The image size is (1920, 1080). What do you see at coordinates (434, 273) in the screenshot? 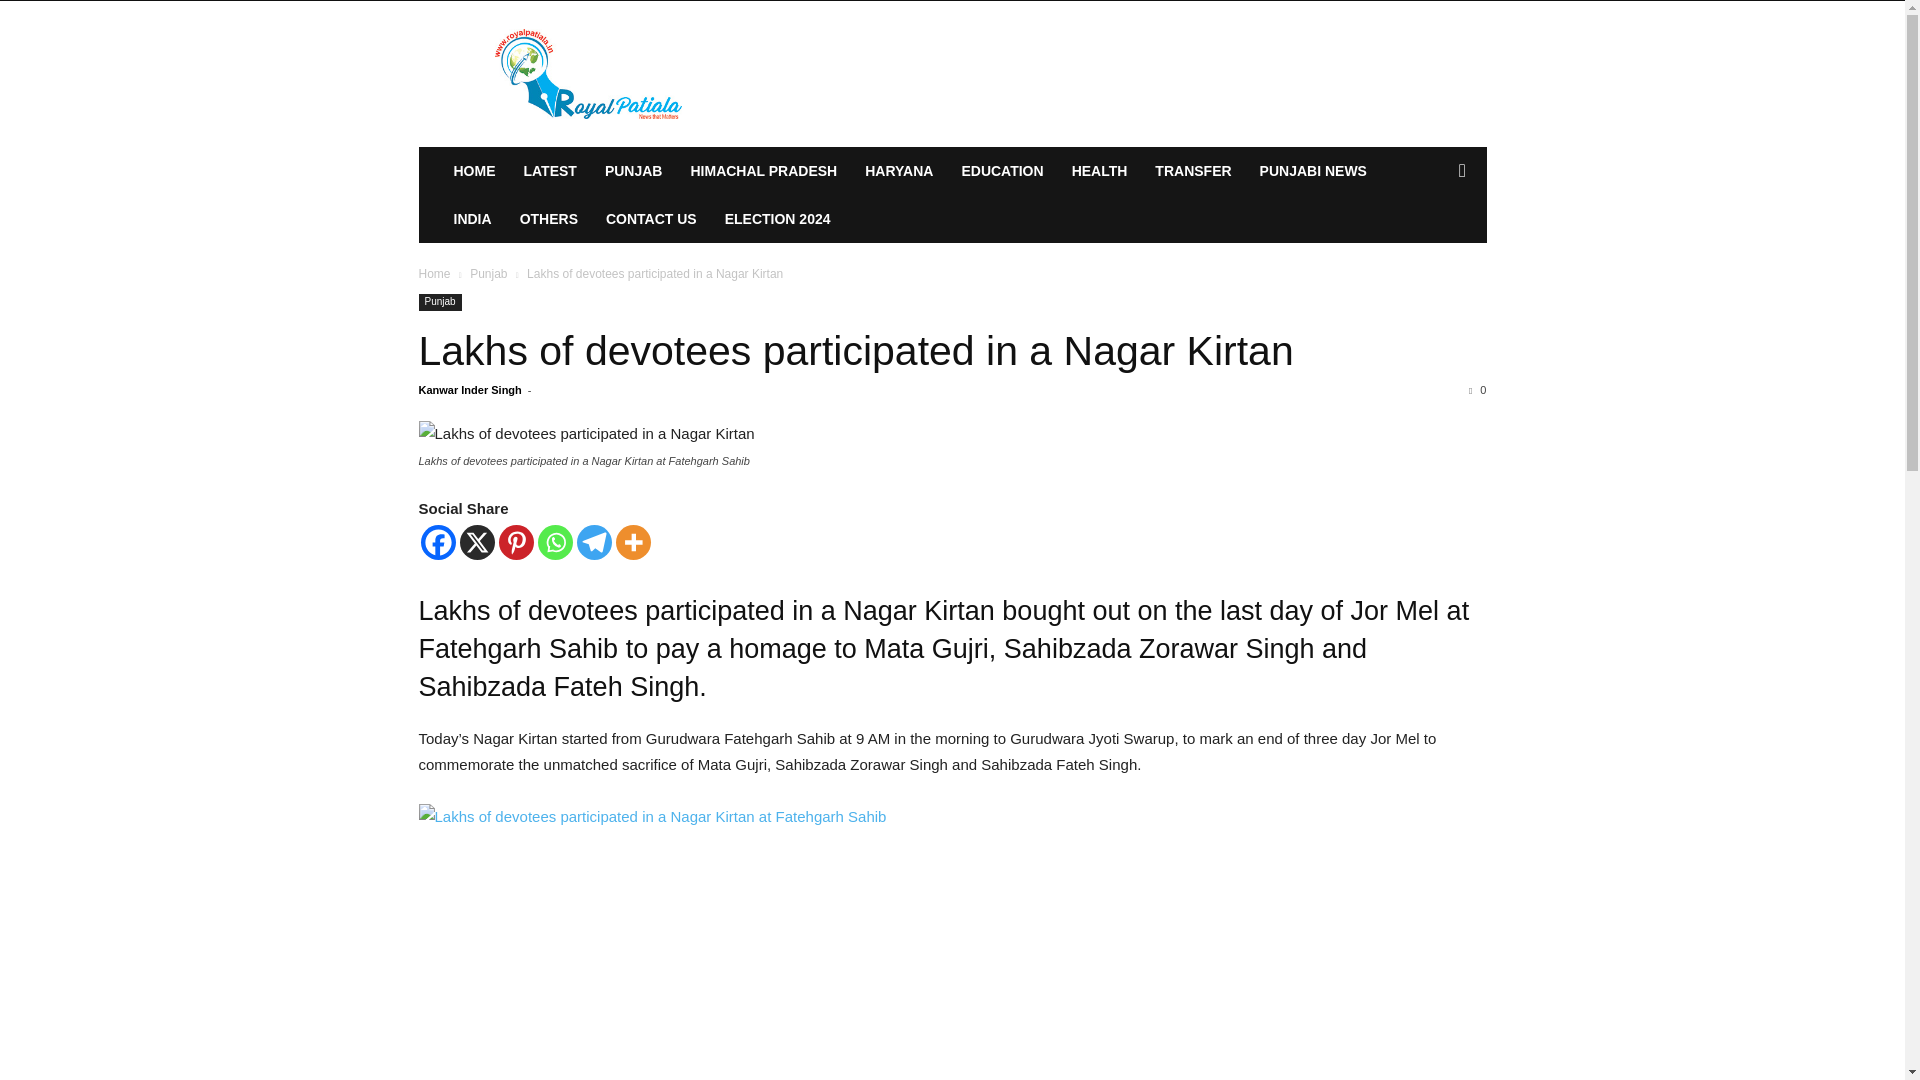
I see `Home` at bounding box center [434, 273].